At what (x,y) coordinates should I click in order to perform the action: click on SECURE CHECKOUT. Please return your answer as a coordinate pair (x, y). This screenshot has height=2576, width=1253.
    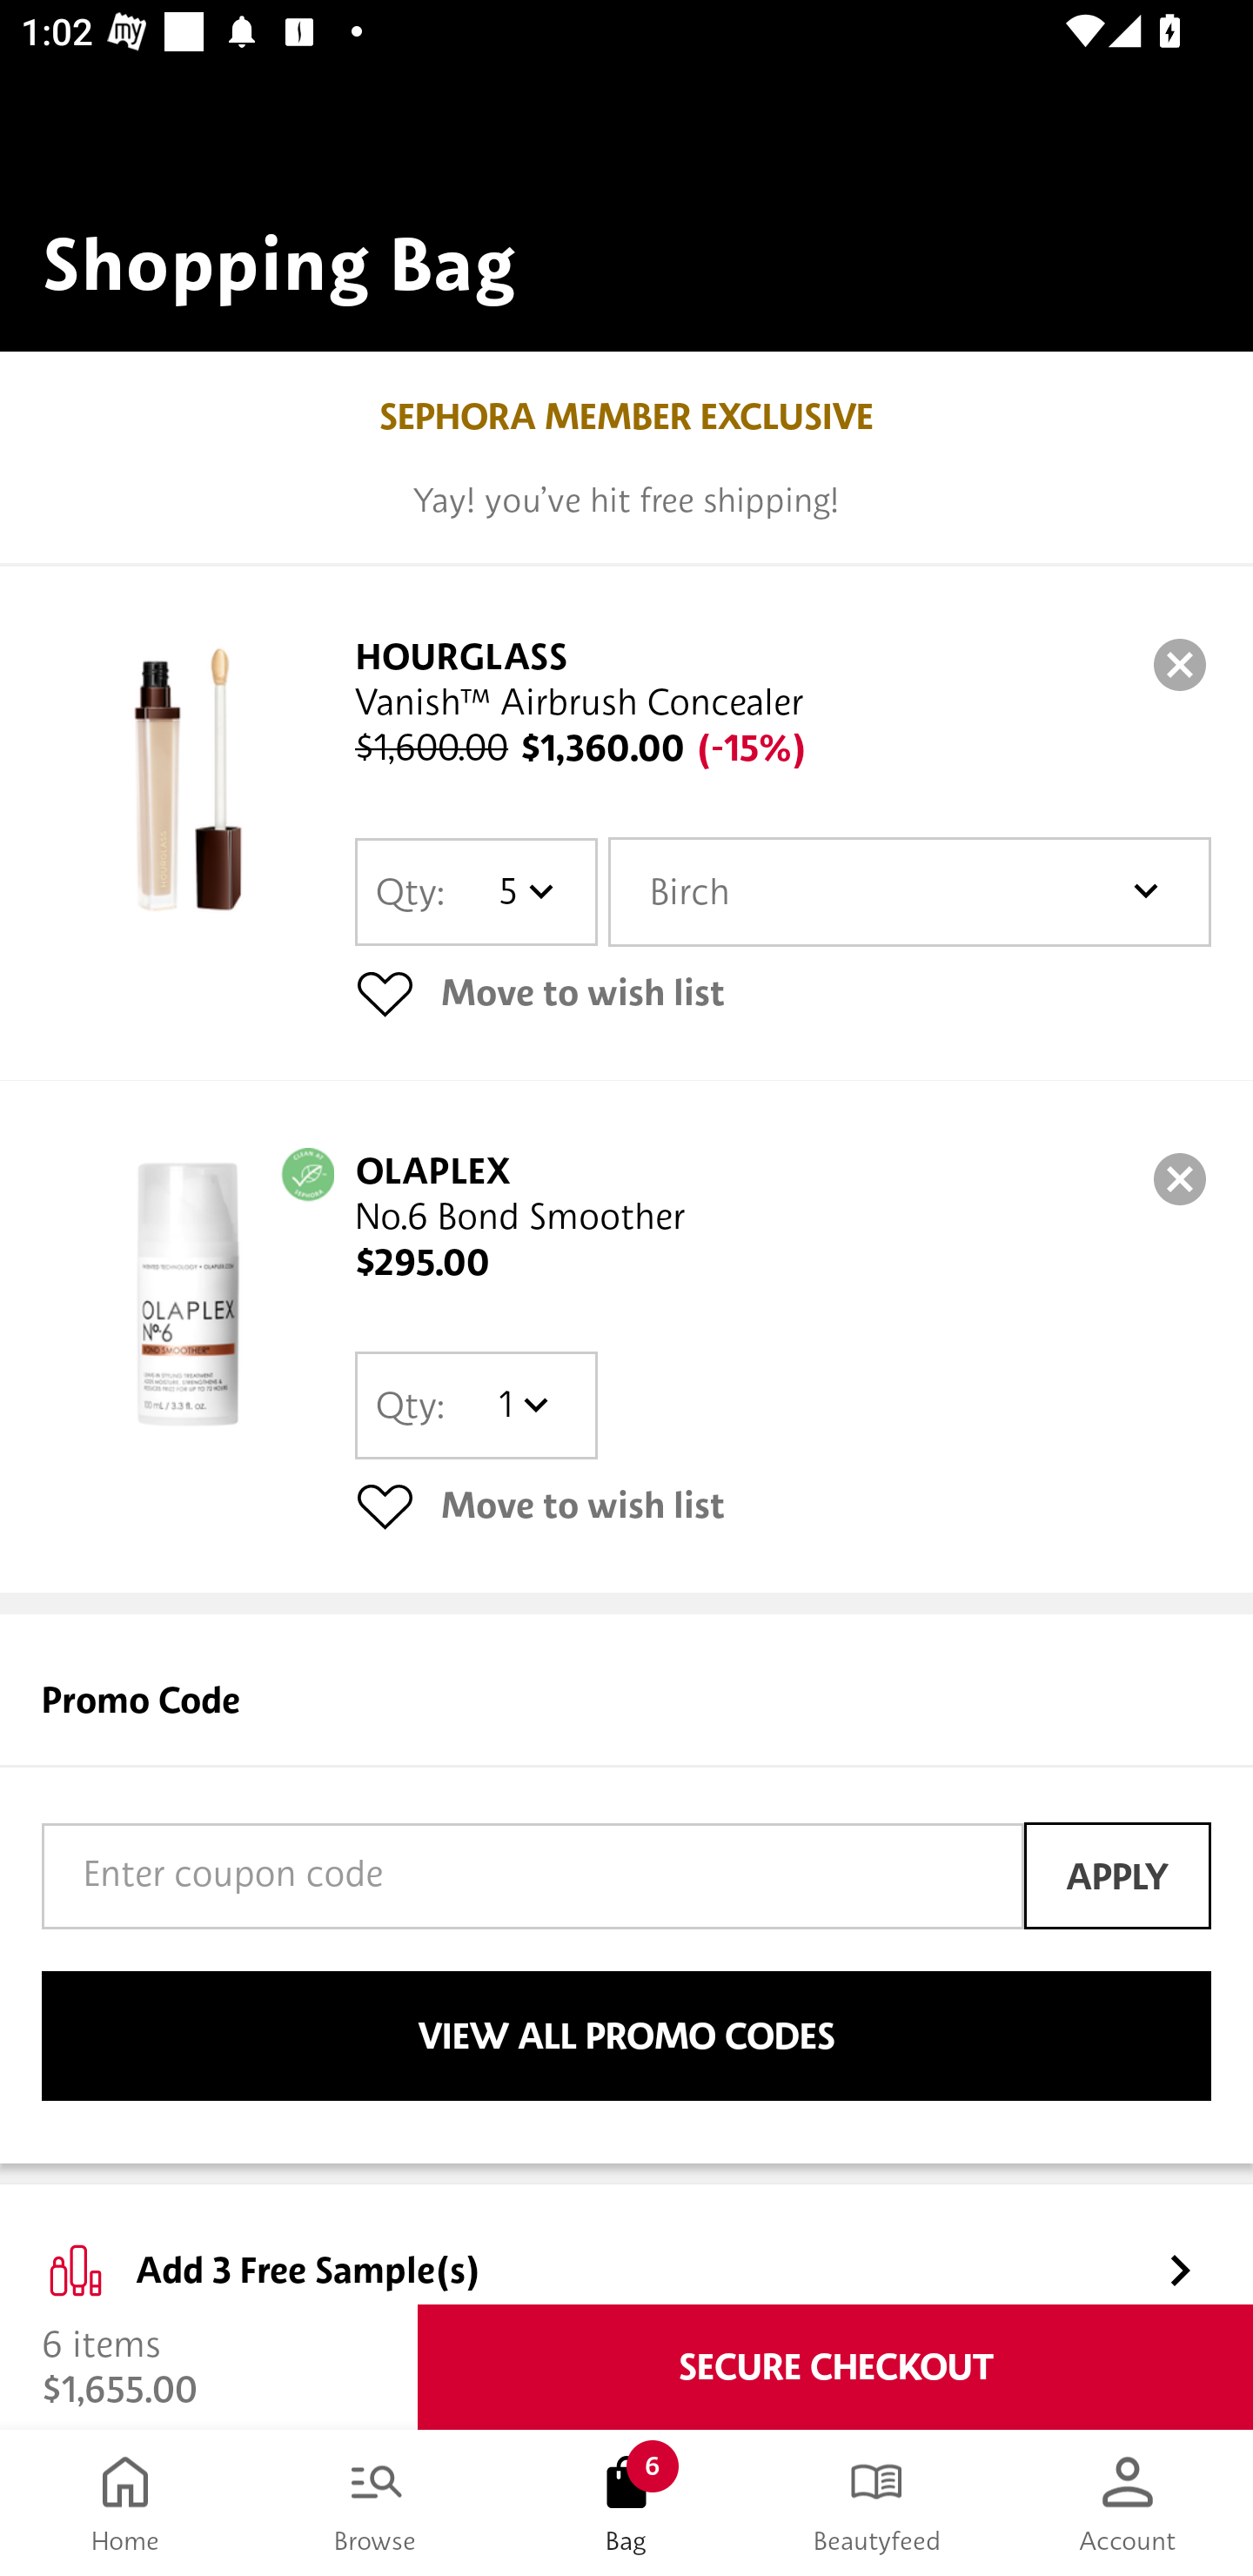
    Looking at the image, I should click on (835, 2367).